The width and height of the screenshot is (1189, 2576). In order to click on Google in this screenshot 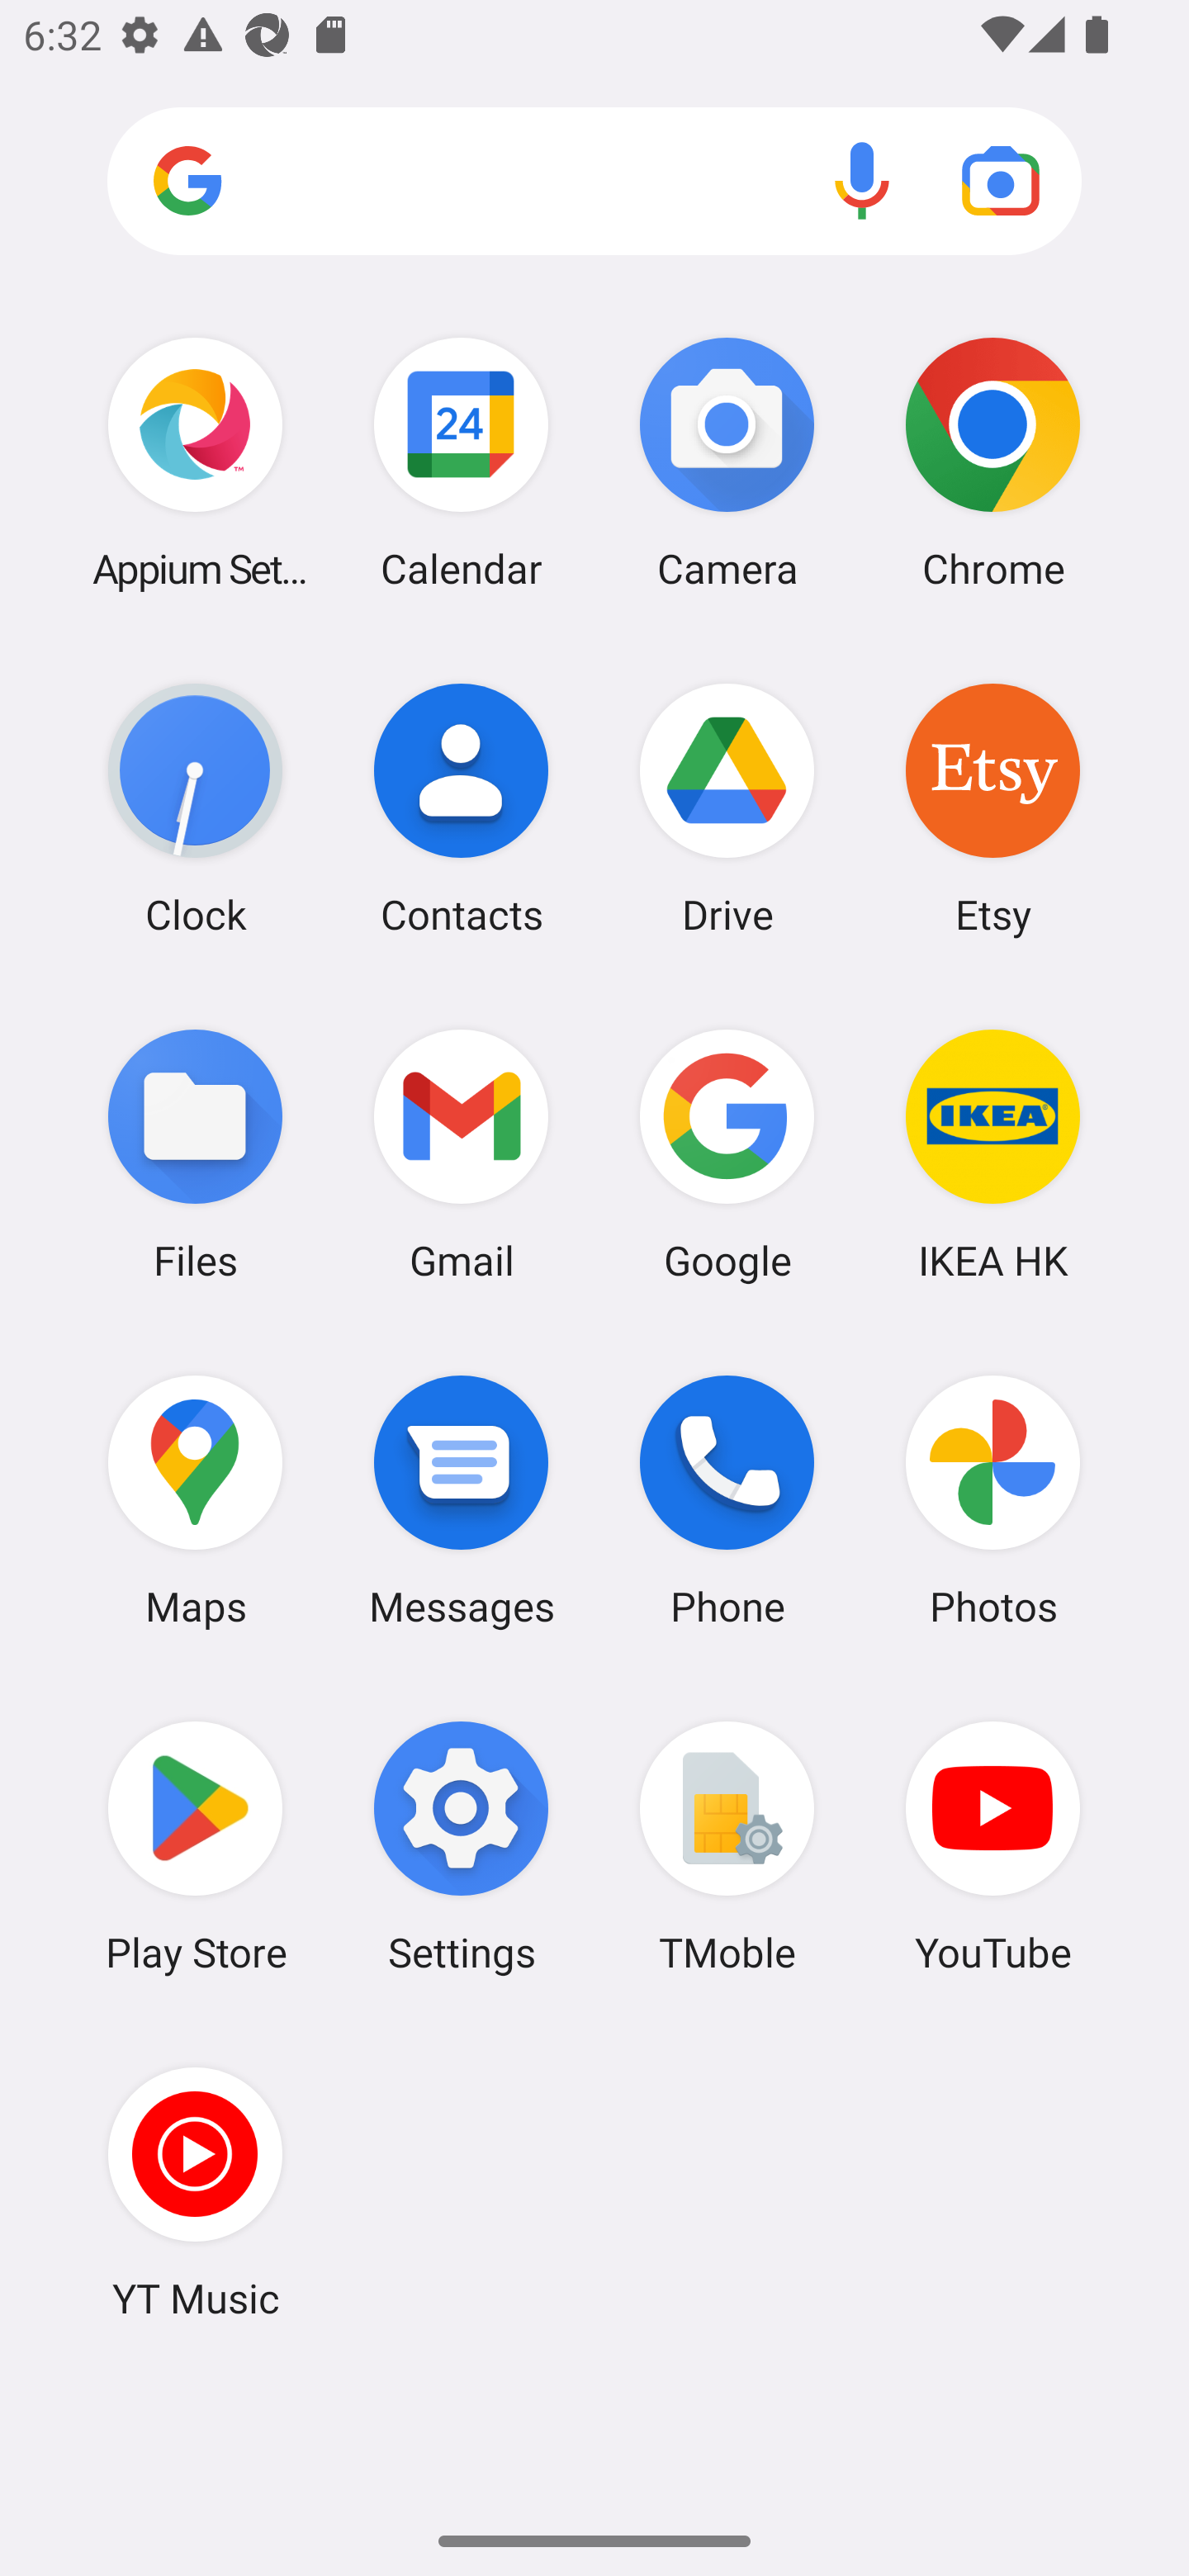, I will do `click(727, 1153)`.